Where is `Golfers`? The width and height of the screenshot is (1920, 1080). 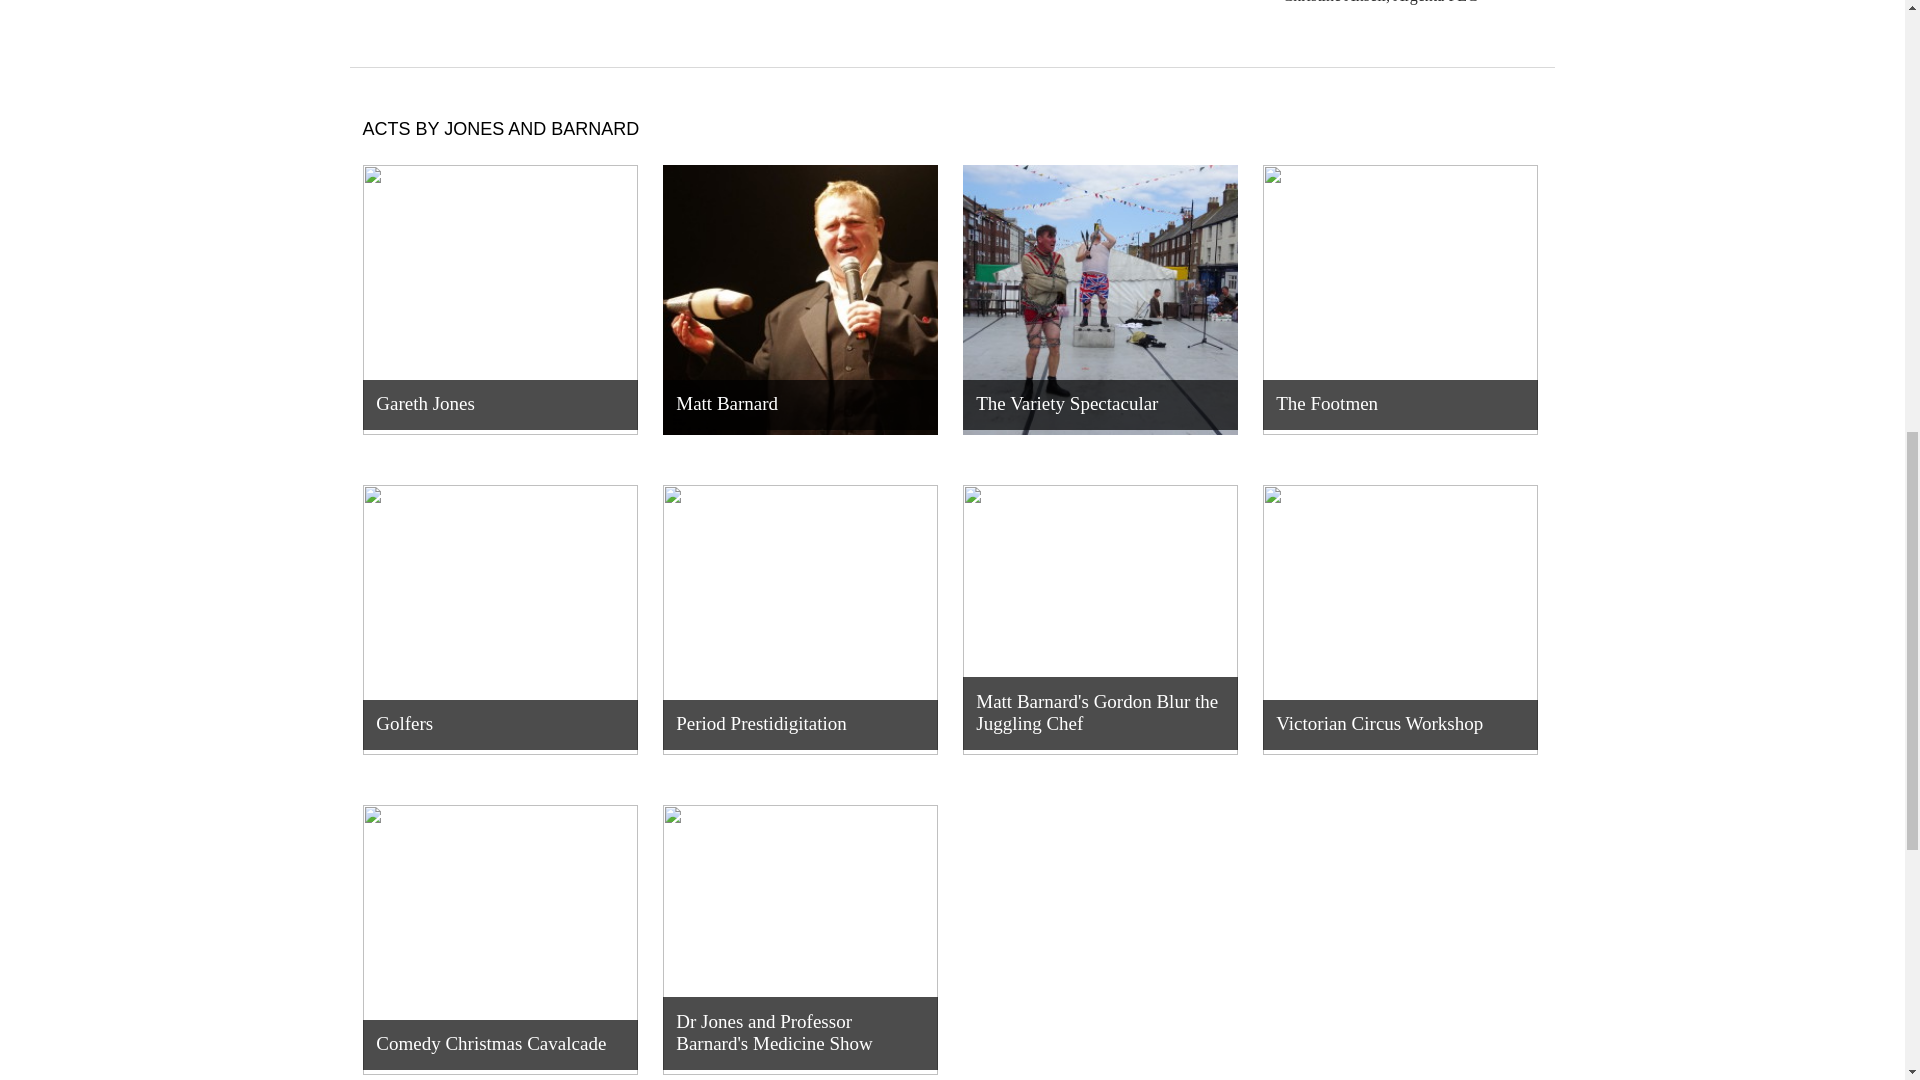 Golfers is located at coordinates (500, 619).